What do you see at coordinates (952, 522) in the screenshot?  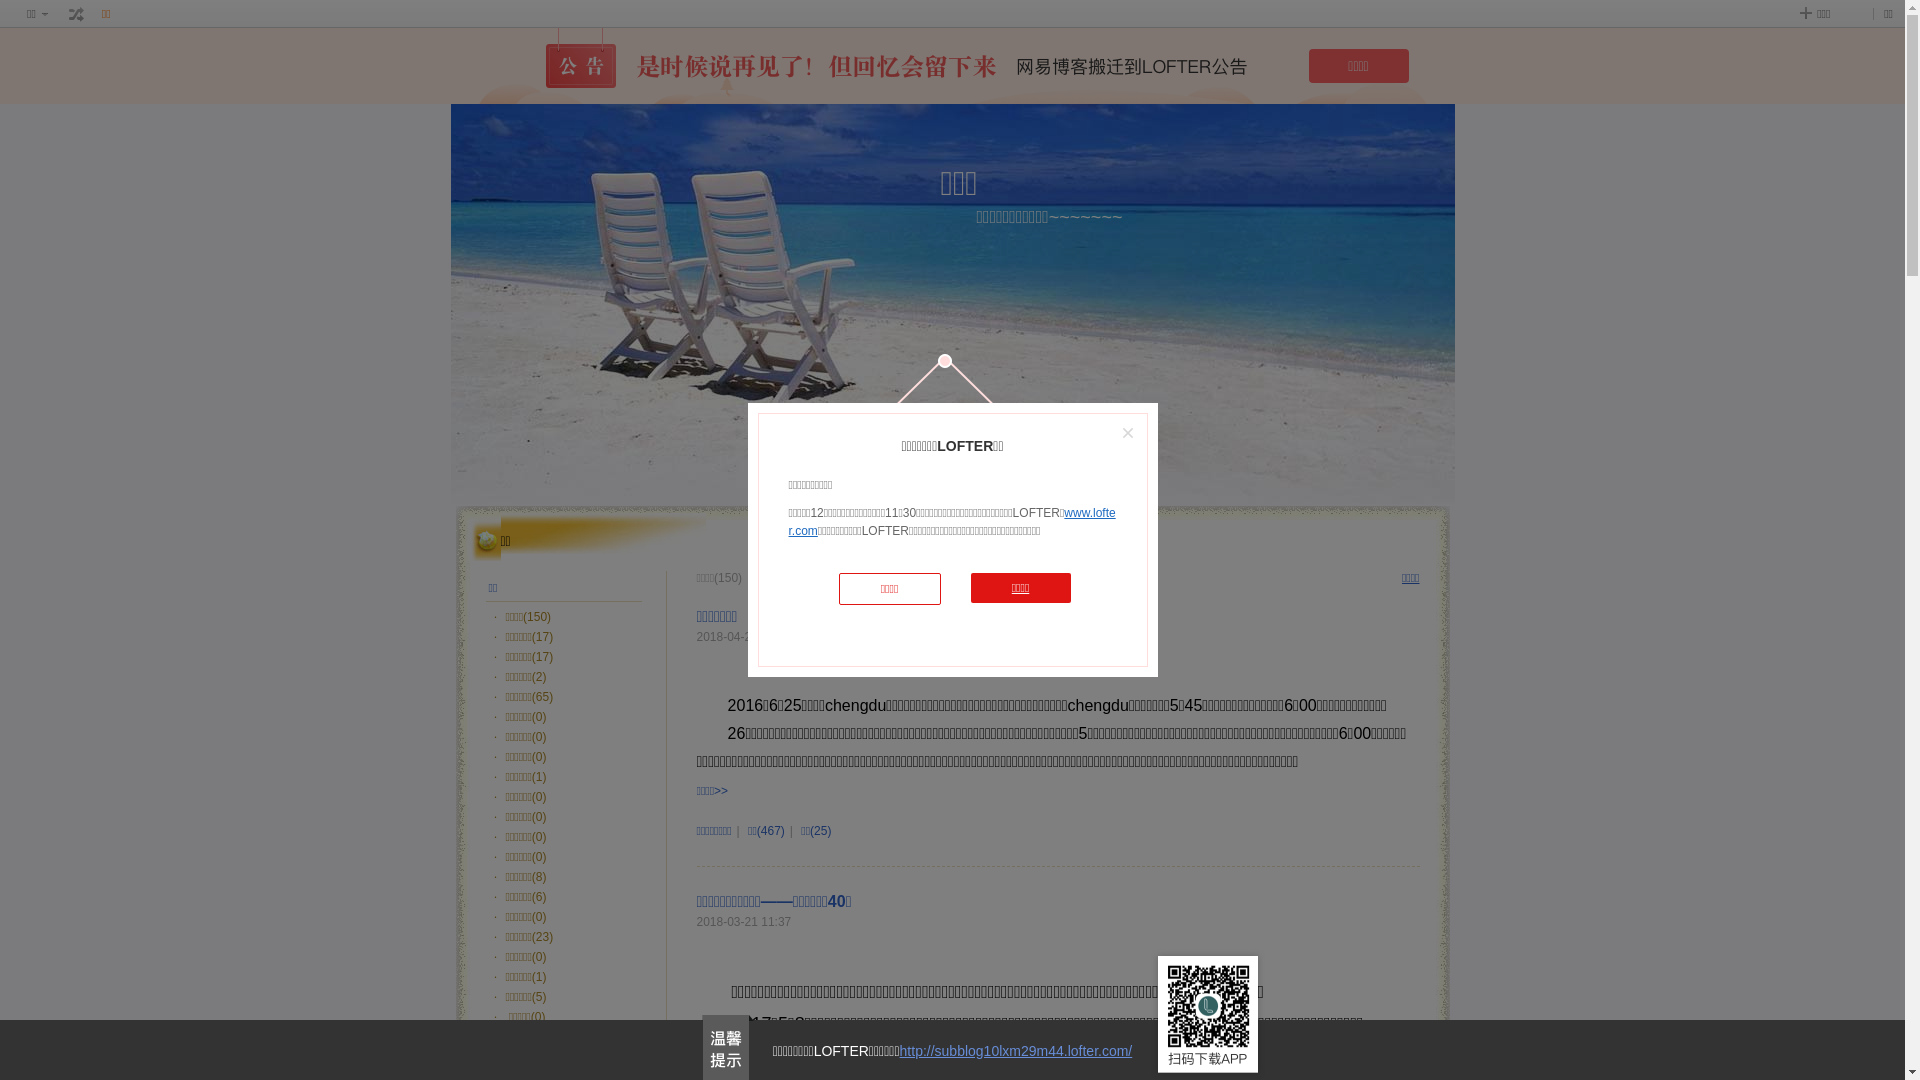 I see `www.lofter.com` at bounding box center [952, 522].